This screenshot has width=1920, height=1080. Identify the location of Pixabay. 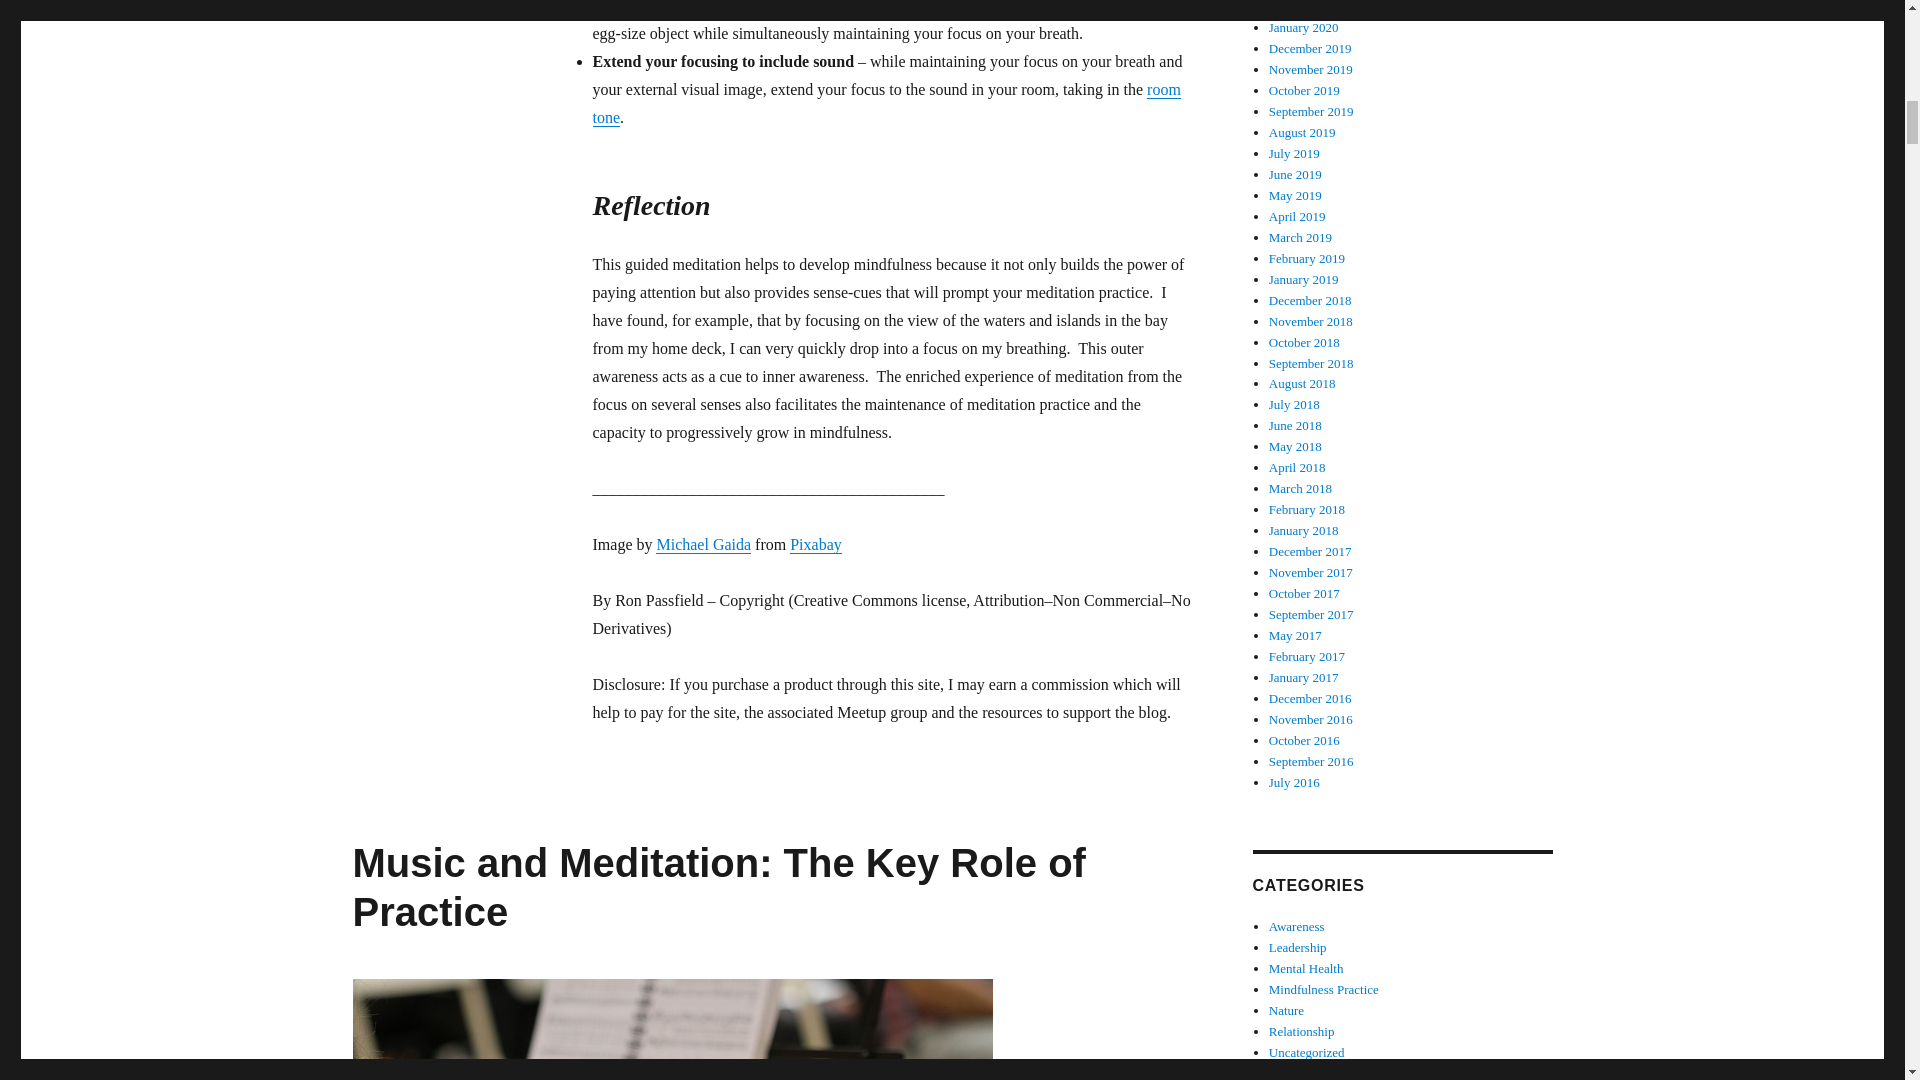
(816, 544).